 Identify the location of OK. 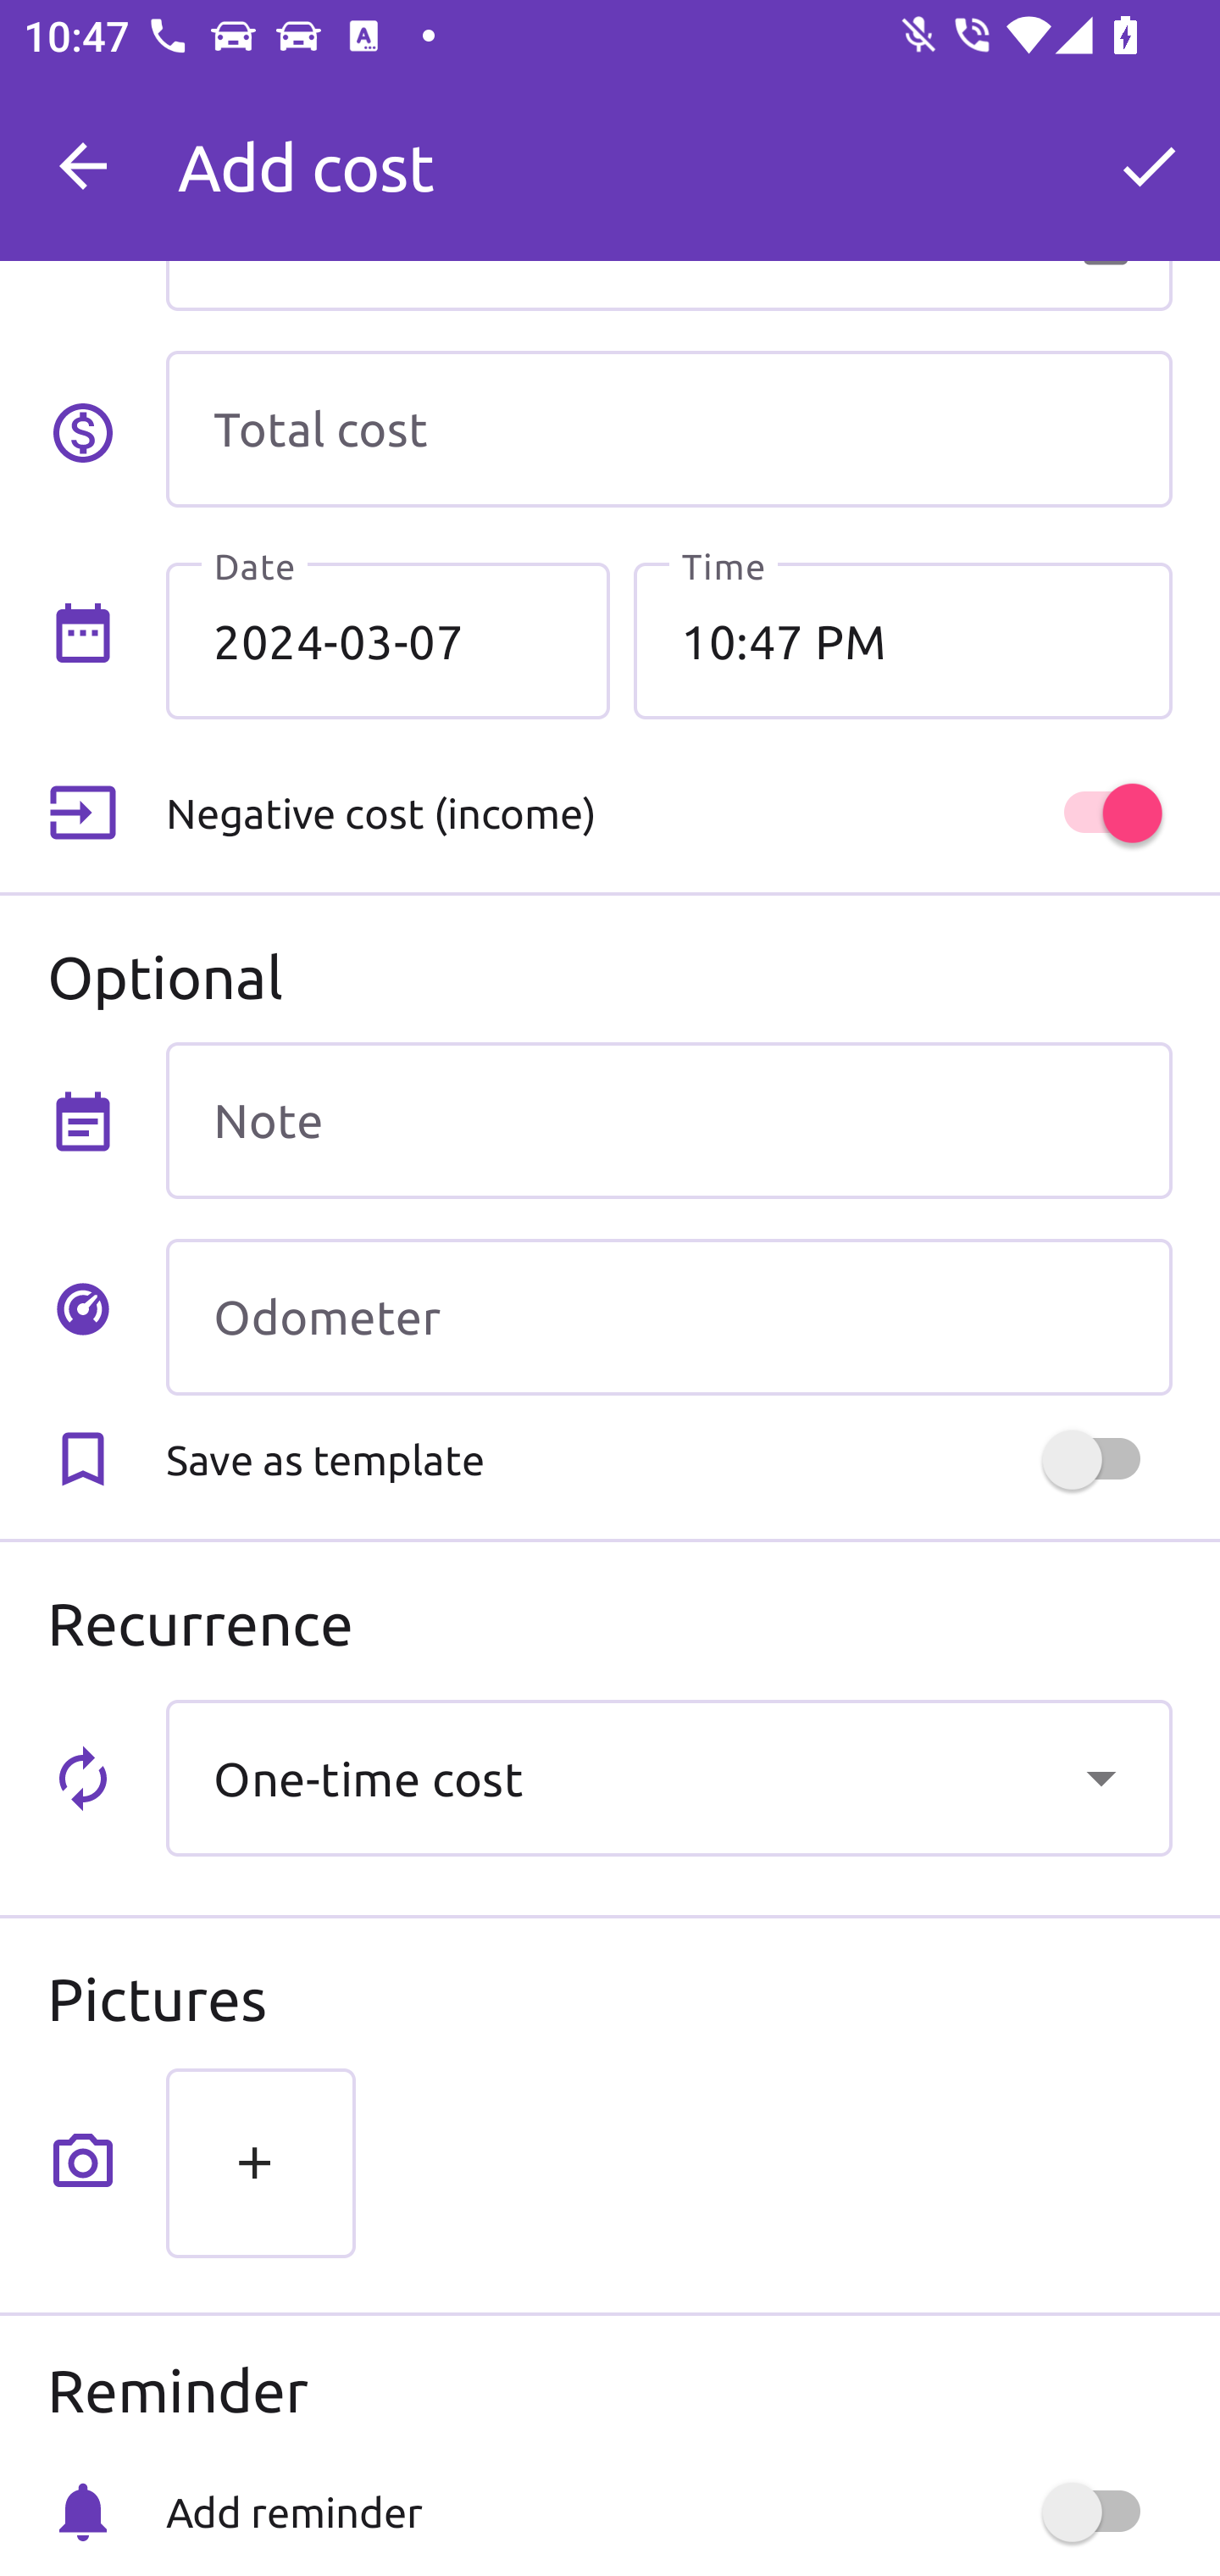
(1149, 166).